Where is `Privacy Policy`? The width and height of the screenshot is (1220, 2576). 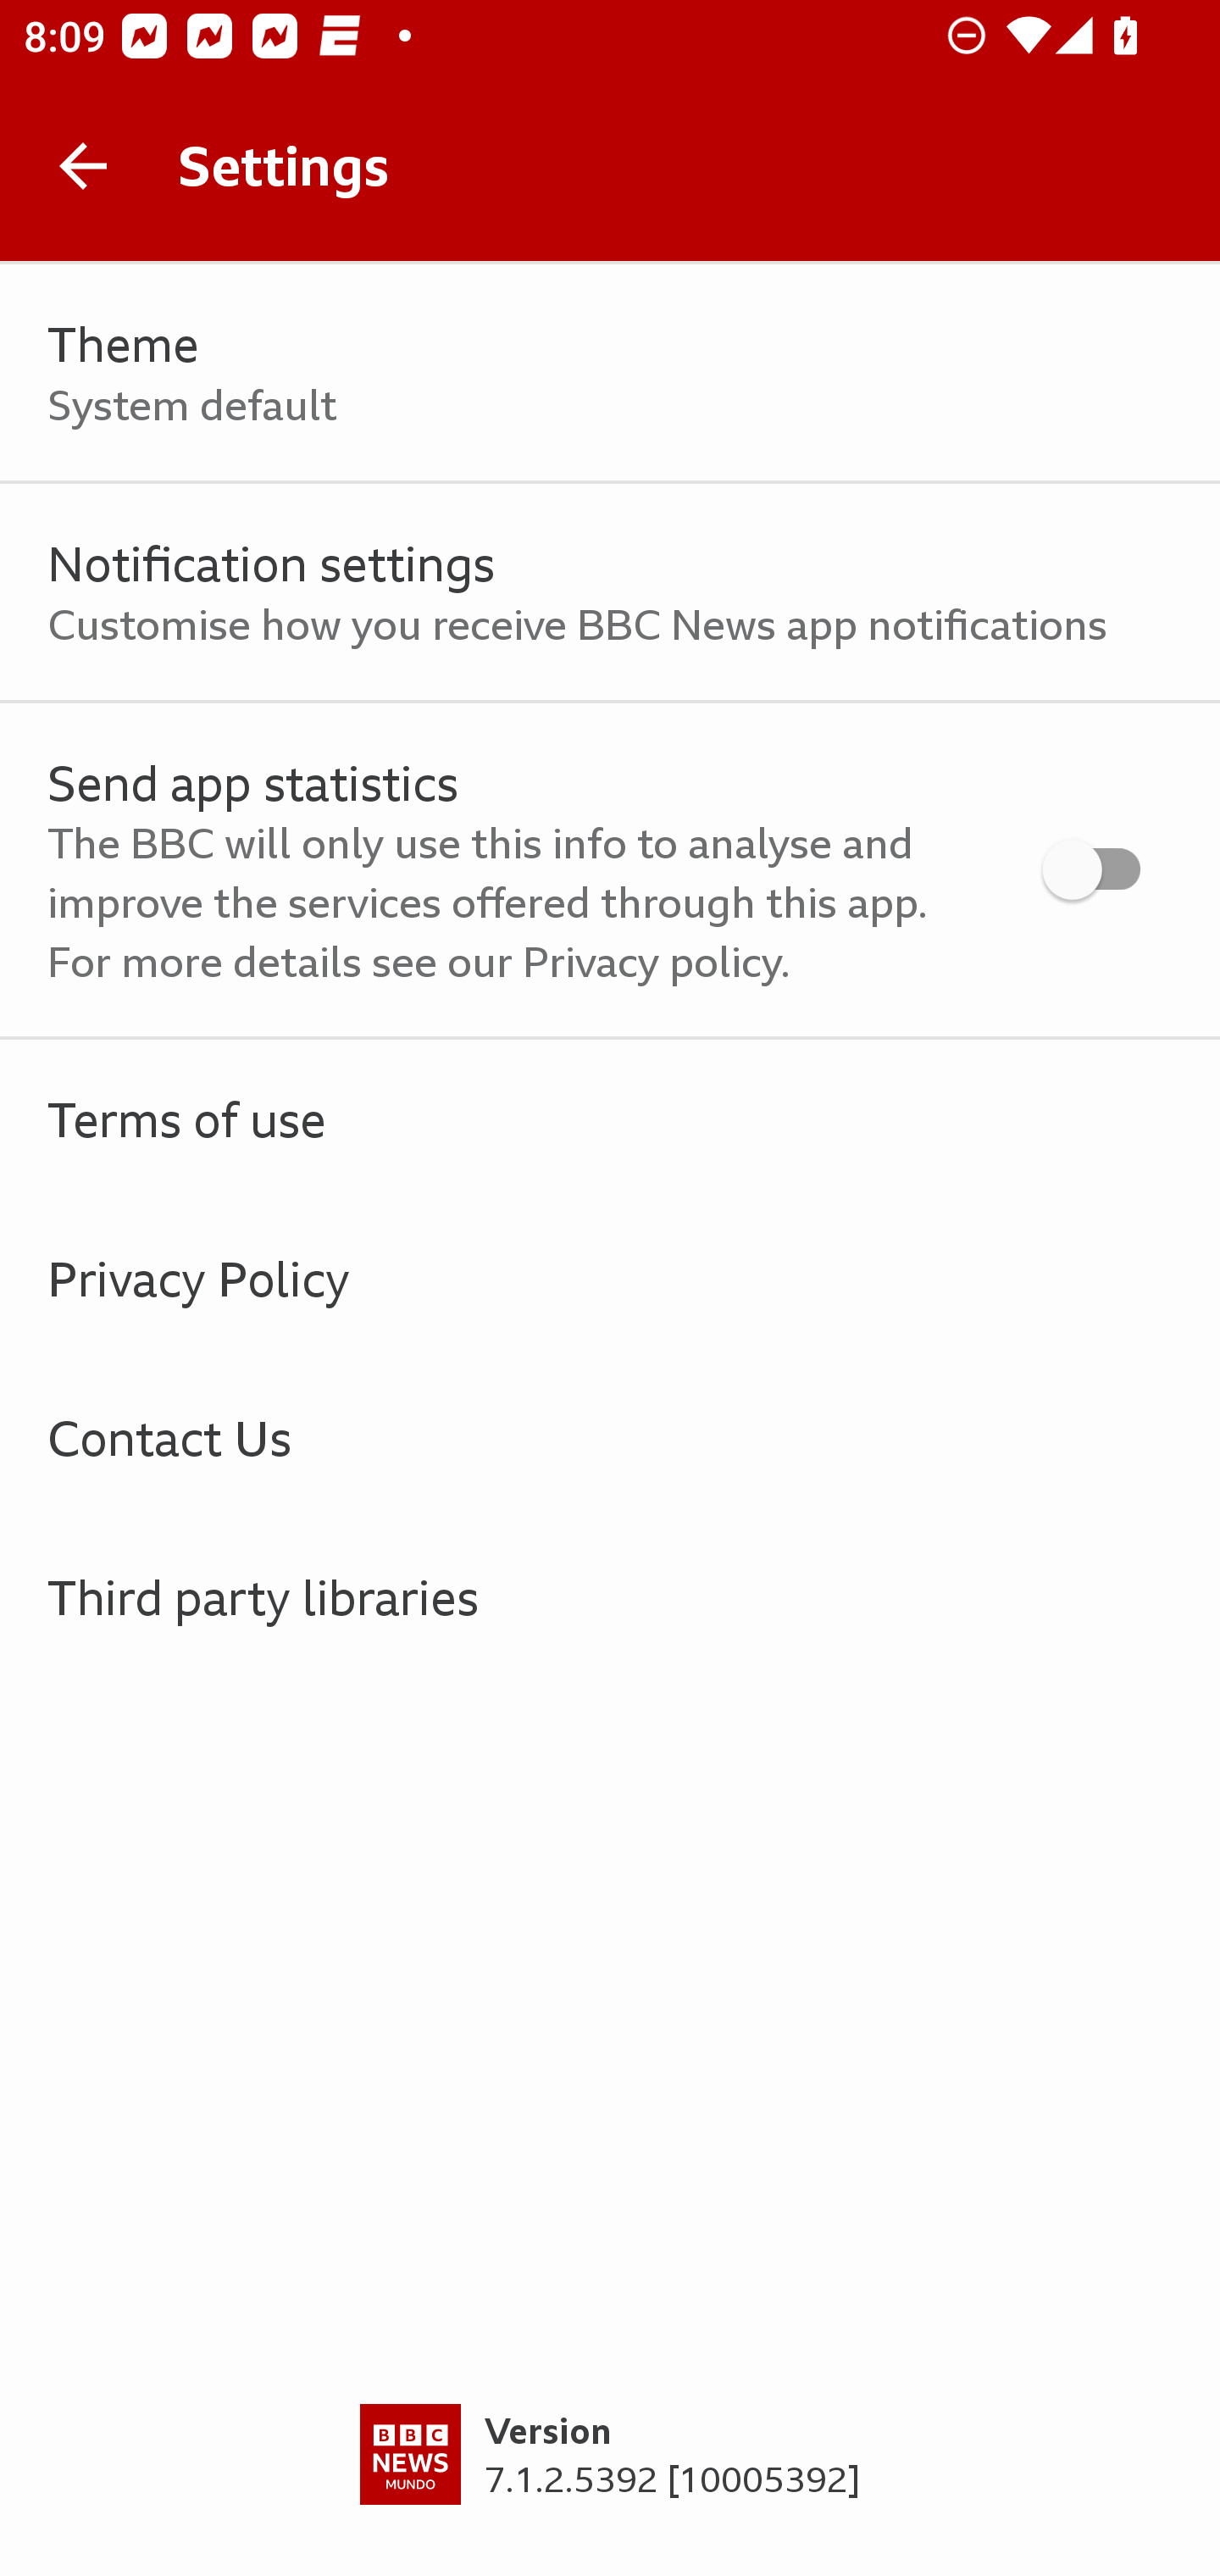
Privacy Policy is located at coordinates (610, 1278).